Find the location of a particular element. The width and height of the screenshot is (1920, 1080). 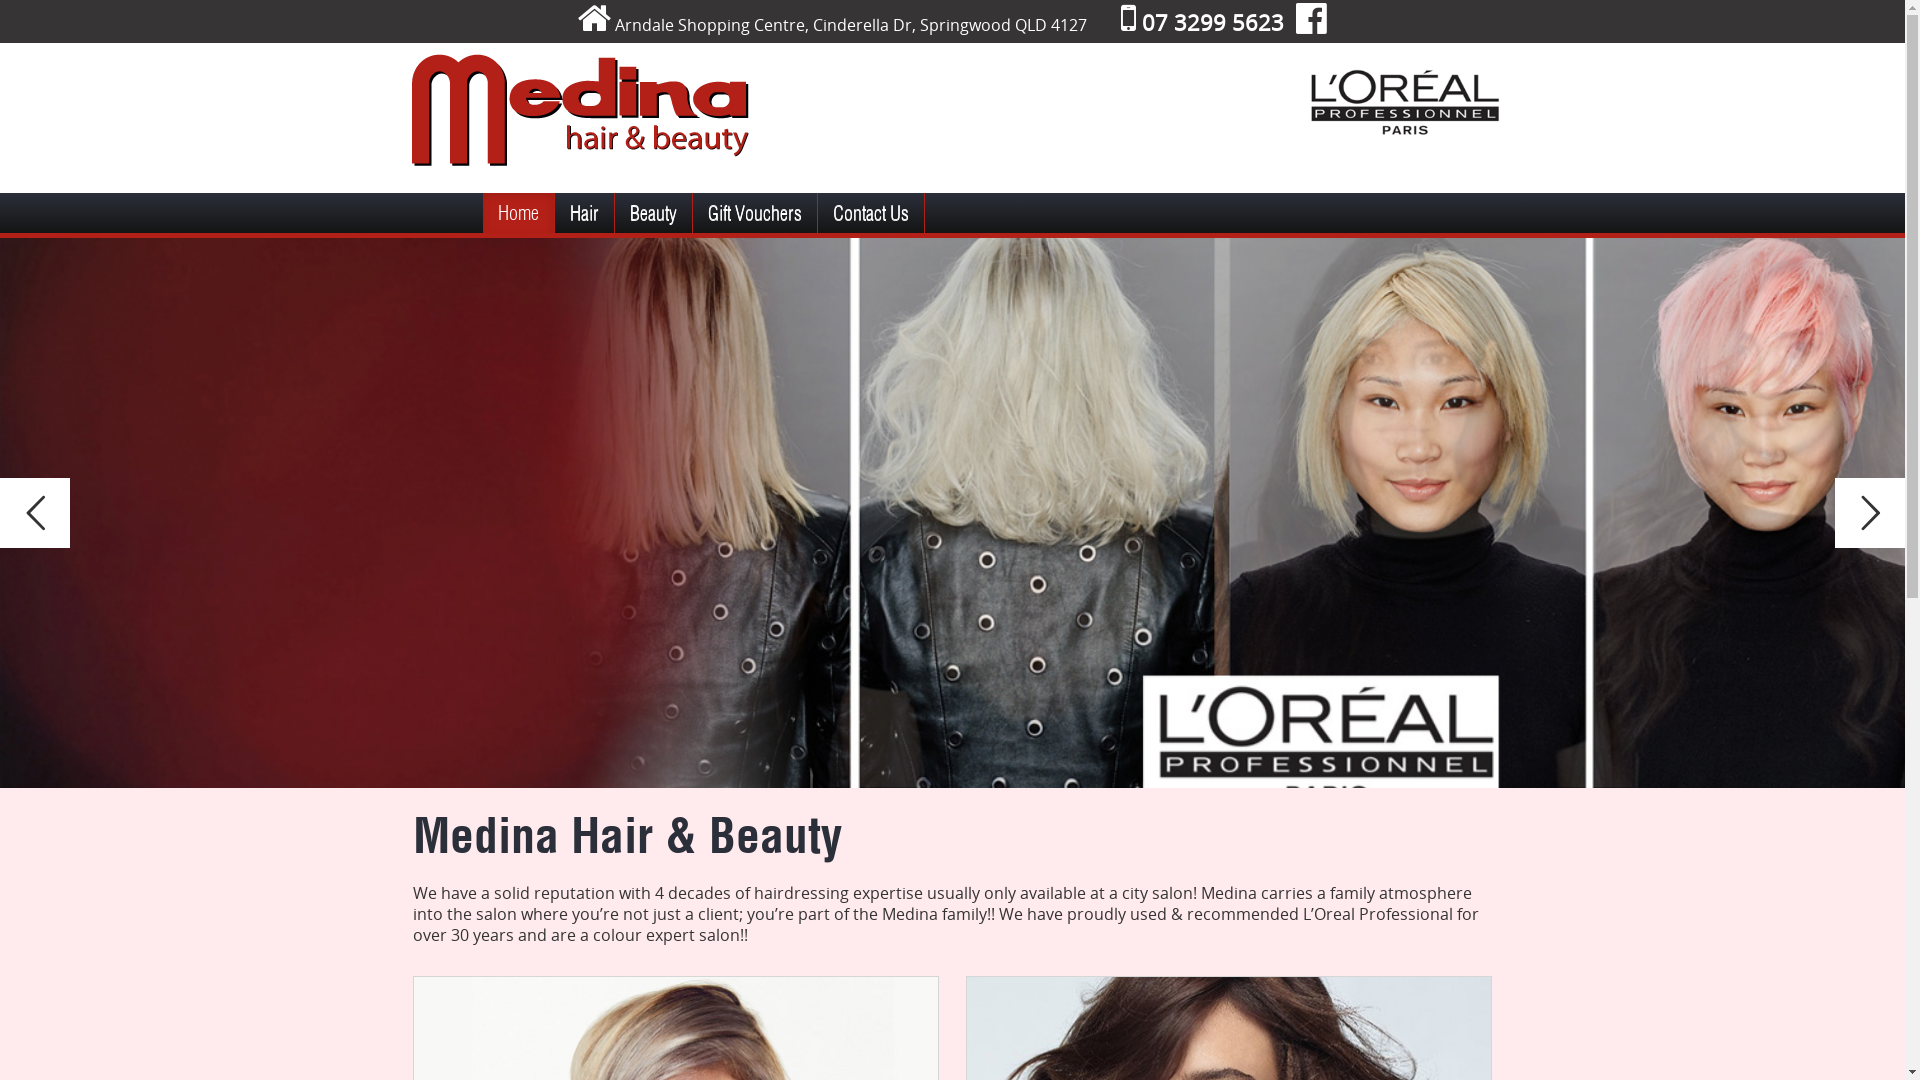

Hair is located at coordinates (584, 213).